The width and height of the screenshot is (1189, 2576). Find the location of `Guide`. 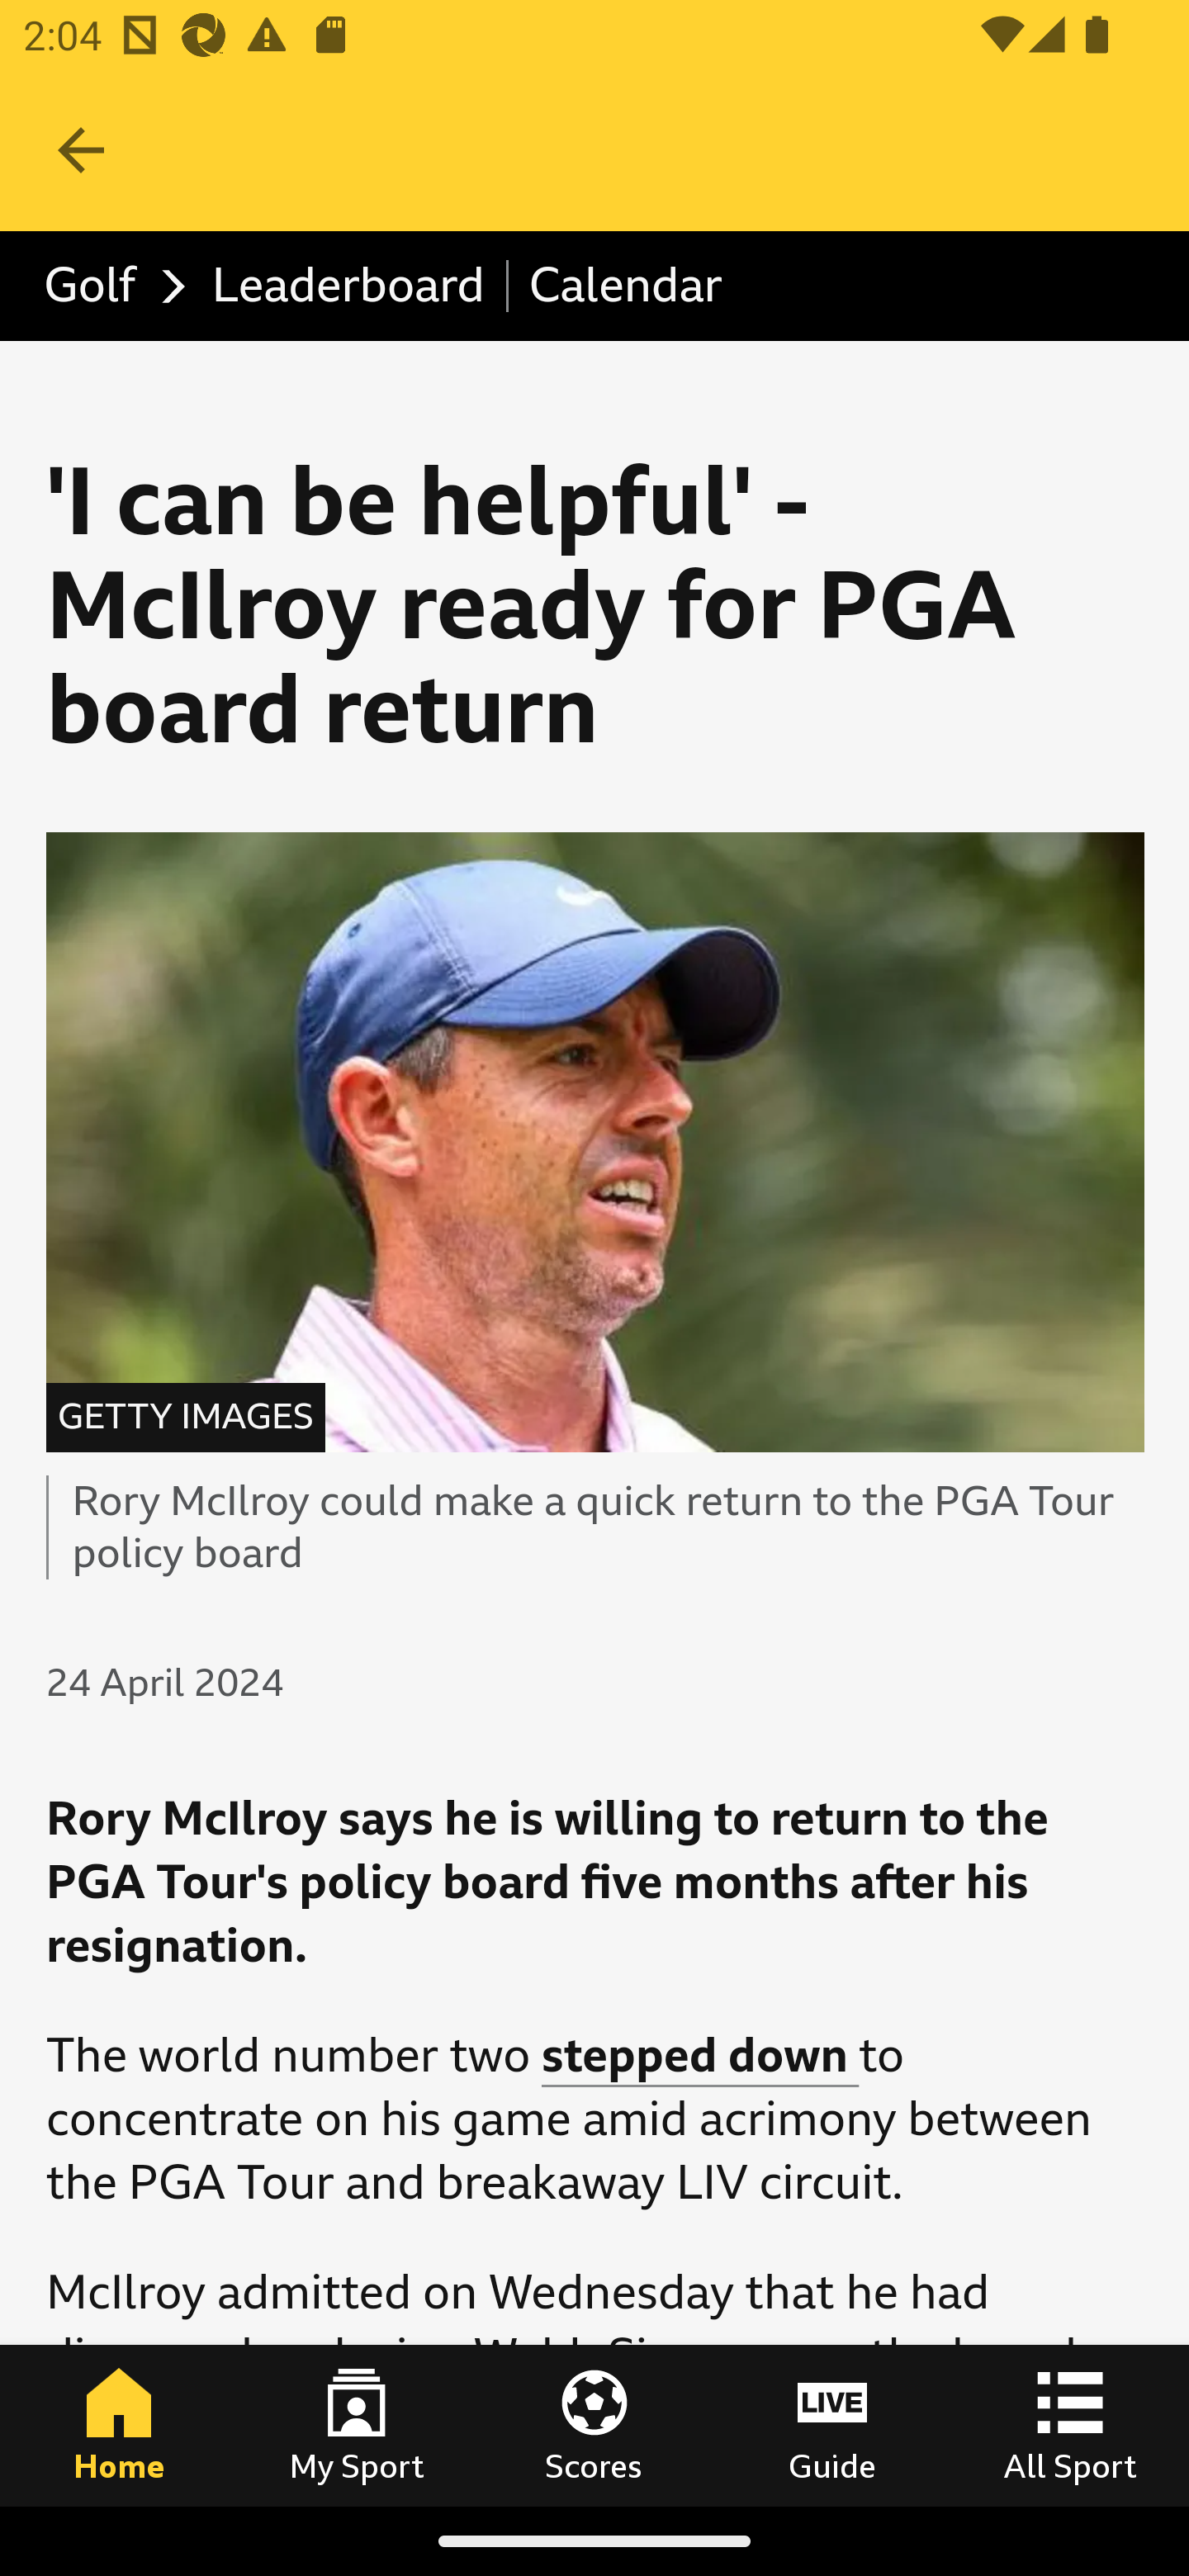

Guide is located at coordinates (832, 2425).